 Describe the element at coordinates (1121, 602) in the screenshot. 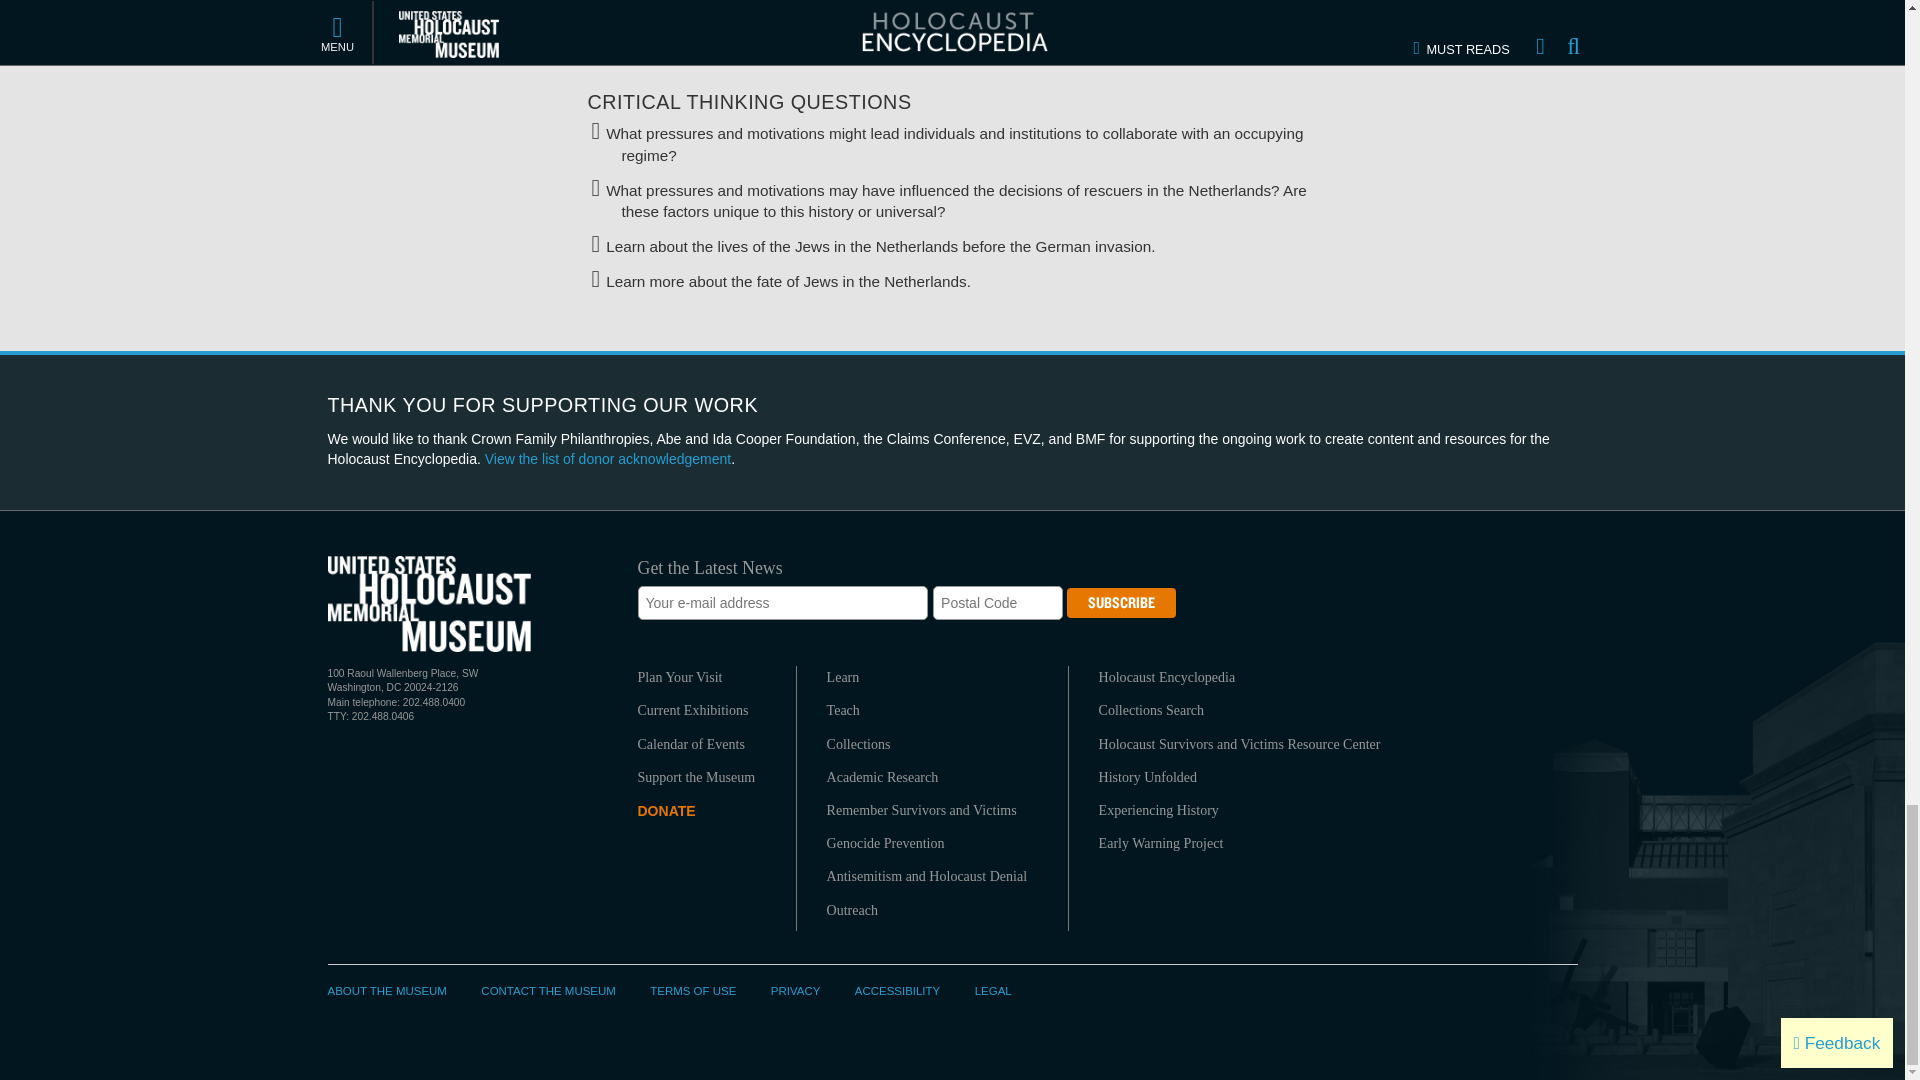

I see `Subscribe` at that location.